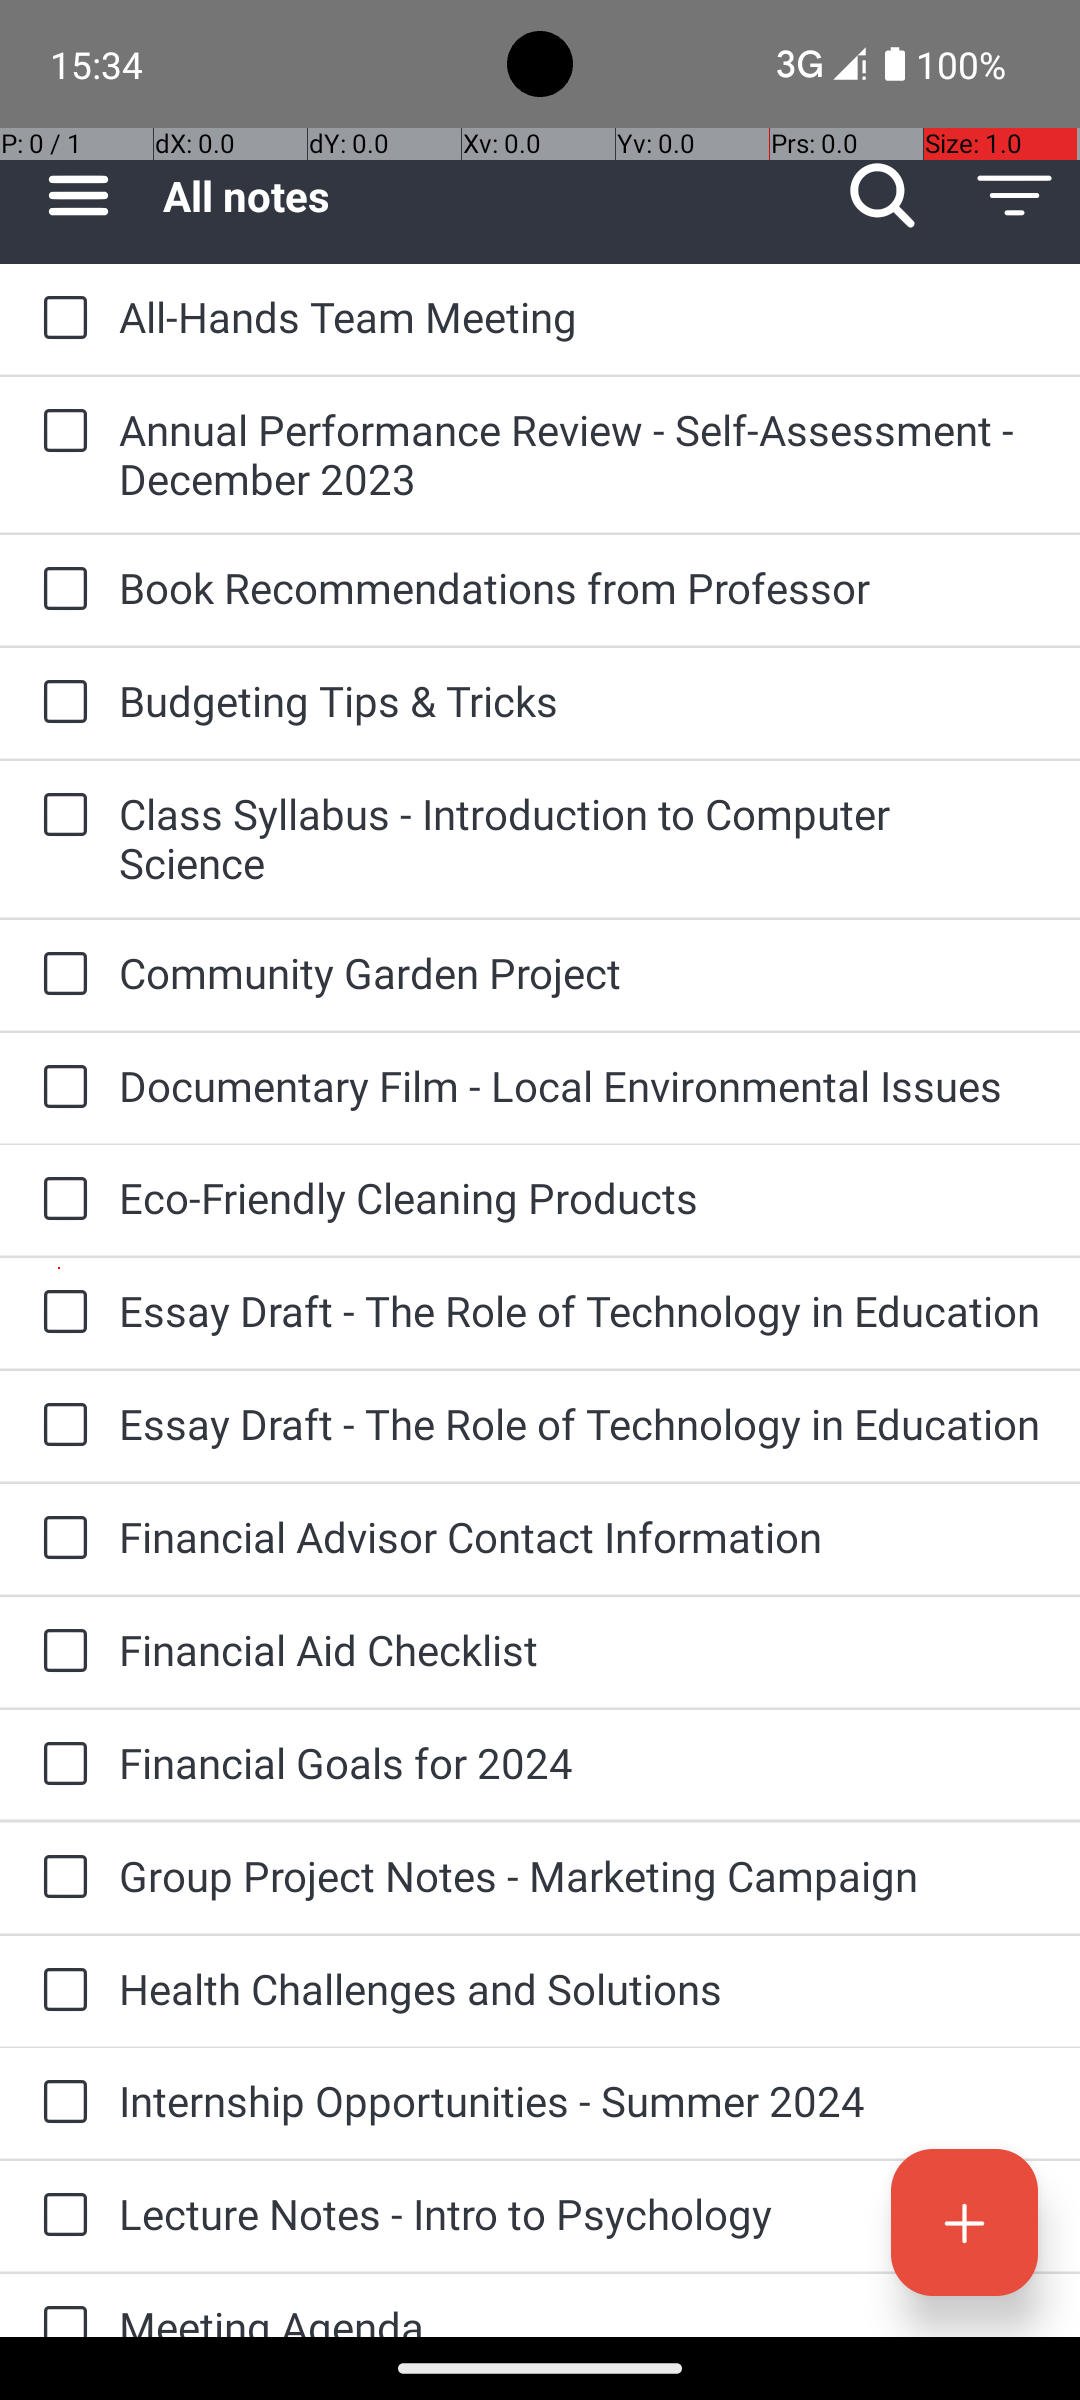  Describe the element at coordinates (60, 2306) in the screenshot. I see `to-do: Meeting Agenda` at that location.